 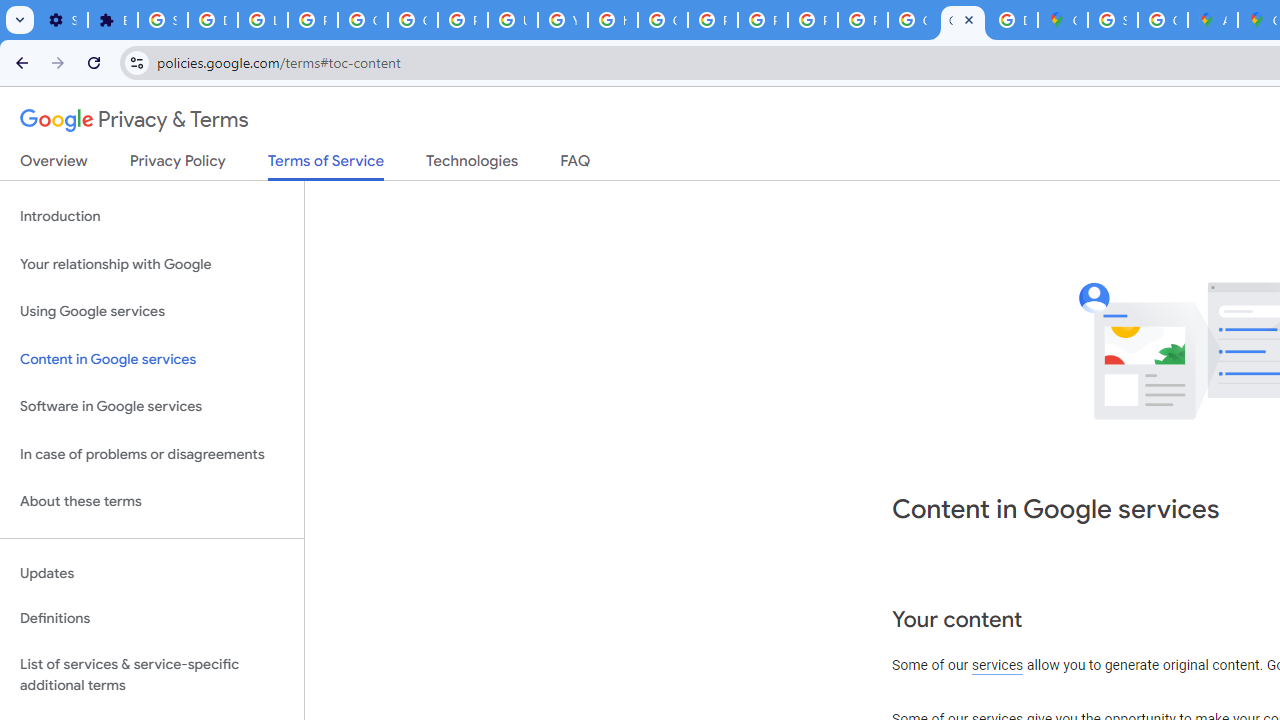 What do you see at coordinates (152, 454) in the screenshot?
I see `In case of problems or disagreements` at bounding box center [152, 454].